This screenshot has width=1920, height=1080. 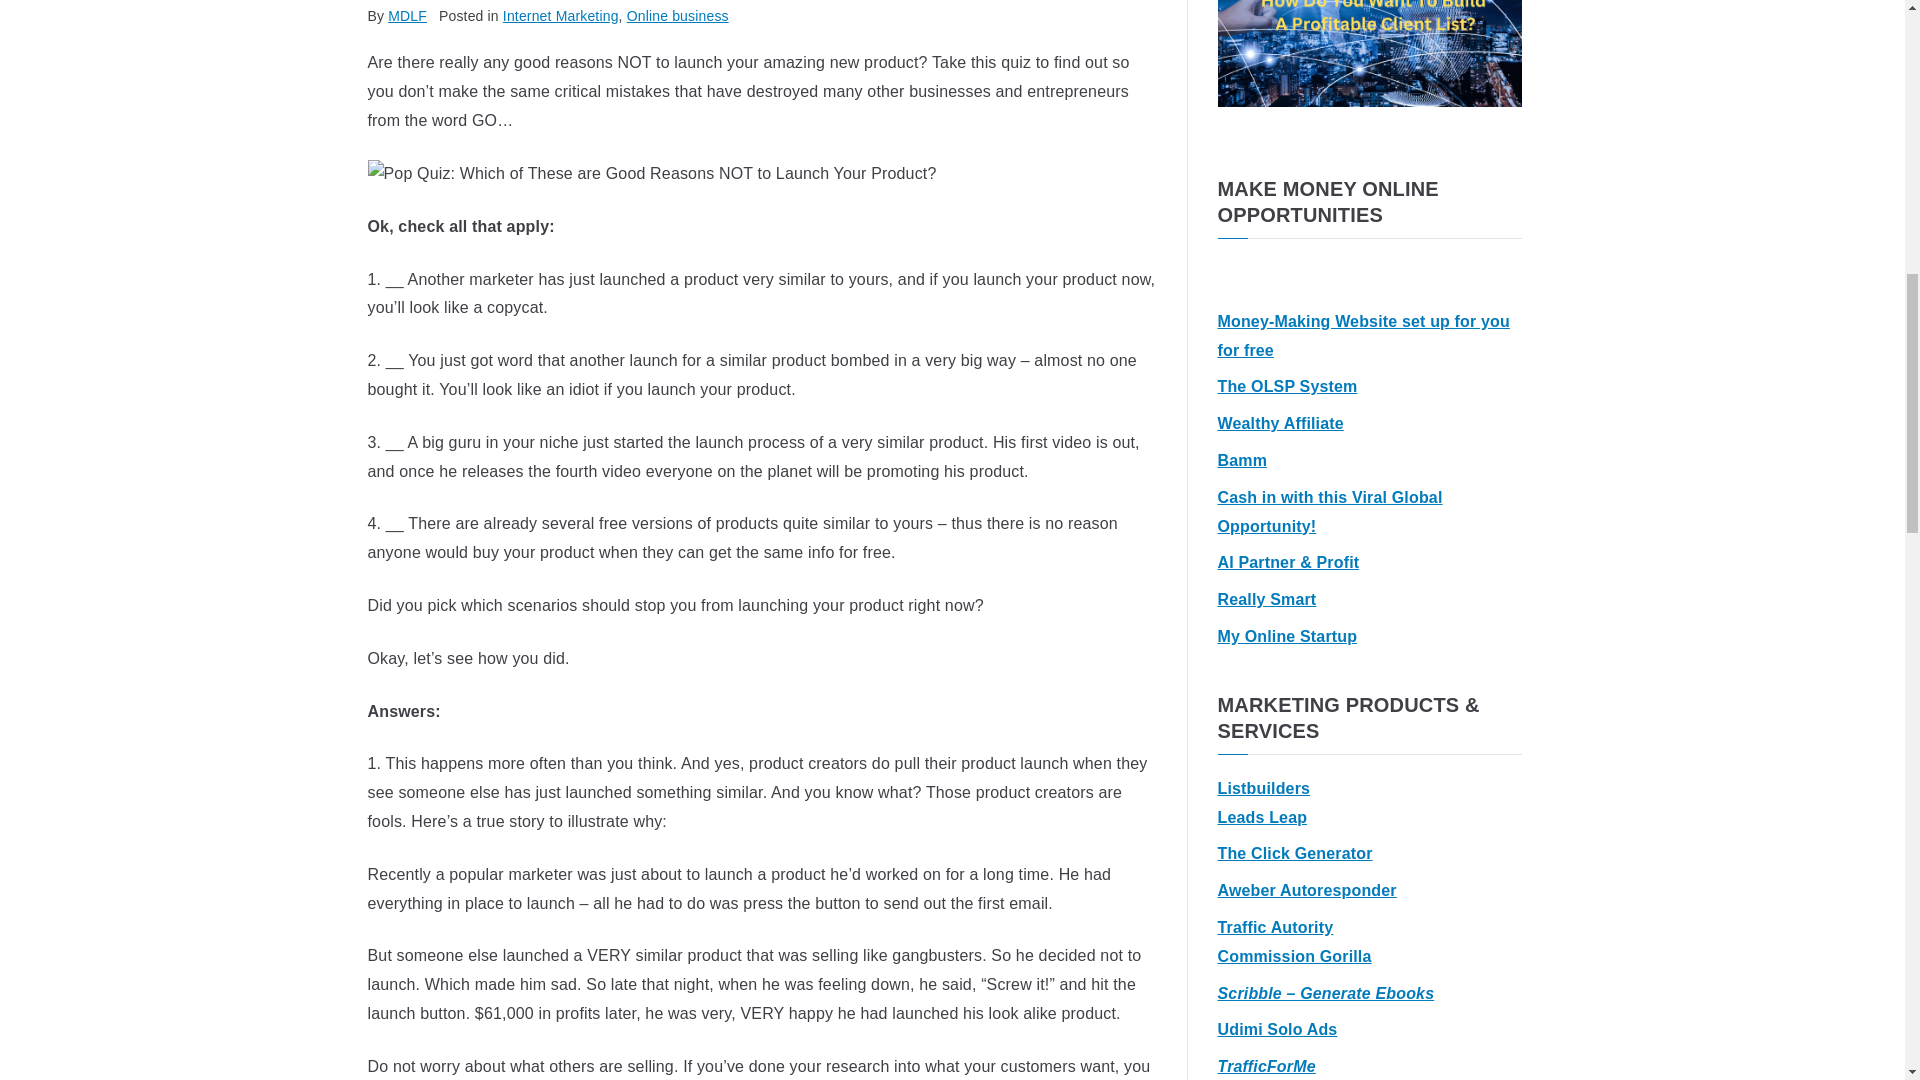 What do you see at coordinates (406, 15) in the screenshot?
I see `MDLF` at bounding box center [406, 15].